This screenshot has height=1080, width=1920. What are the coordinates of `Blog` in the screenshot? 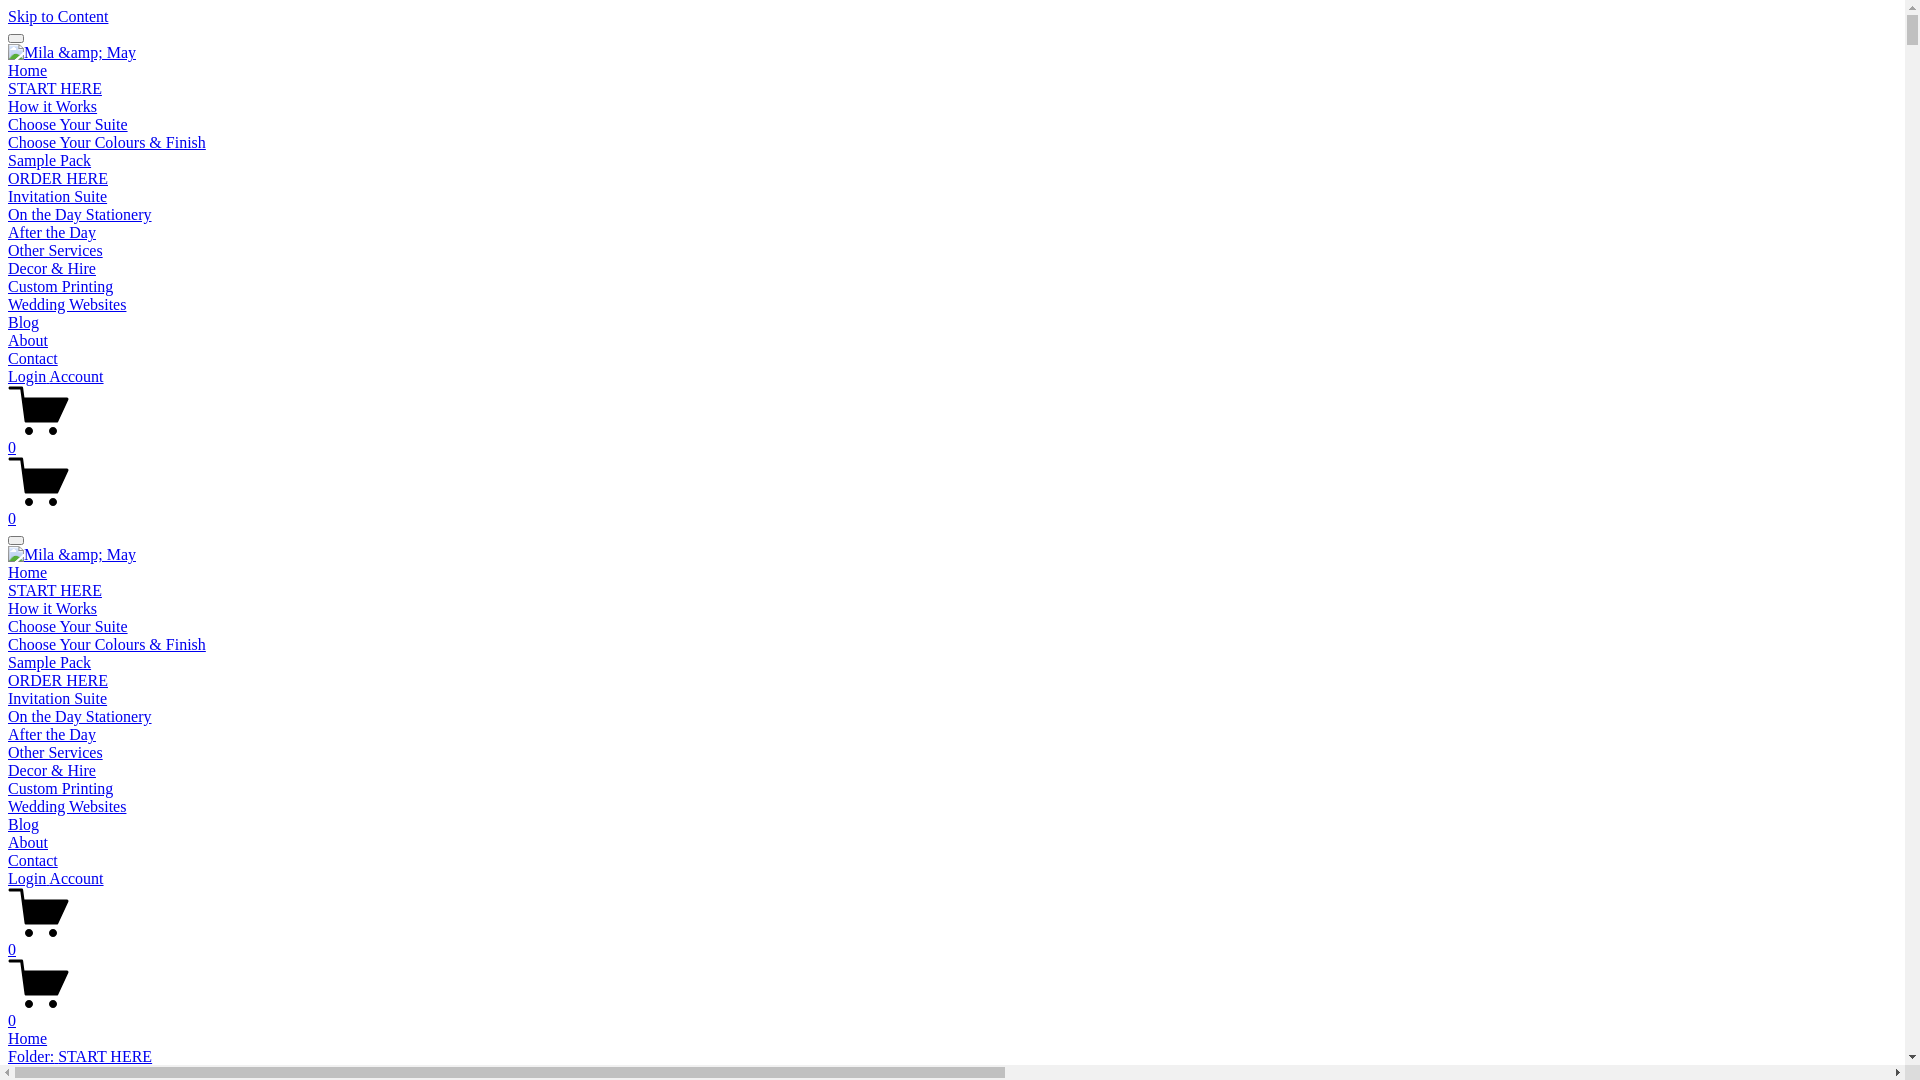 It's located at (24, 322).